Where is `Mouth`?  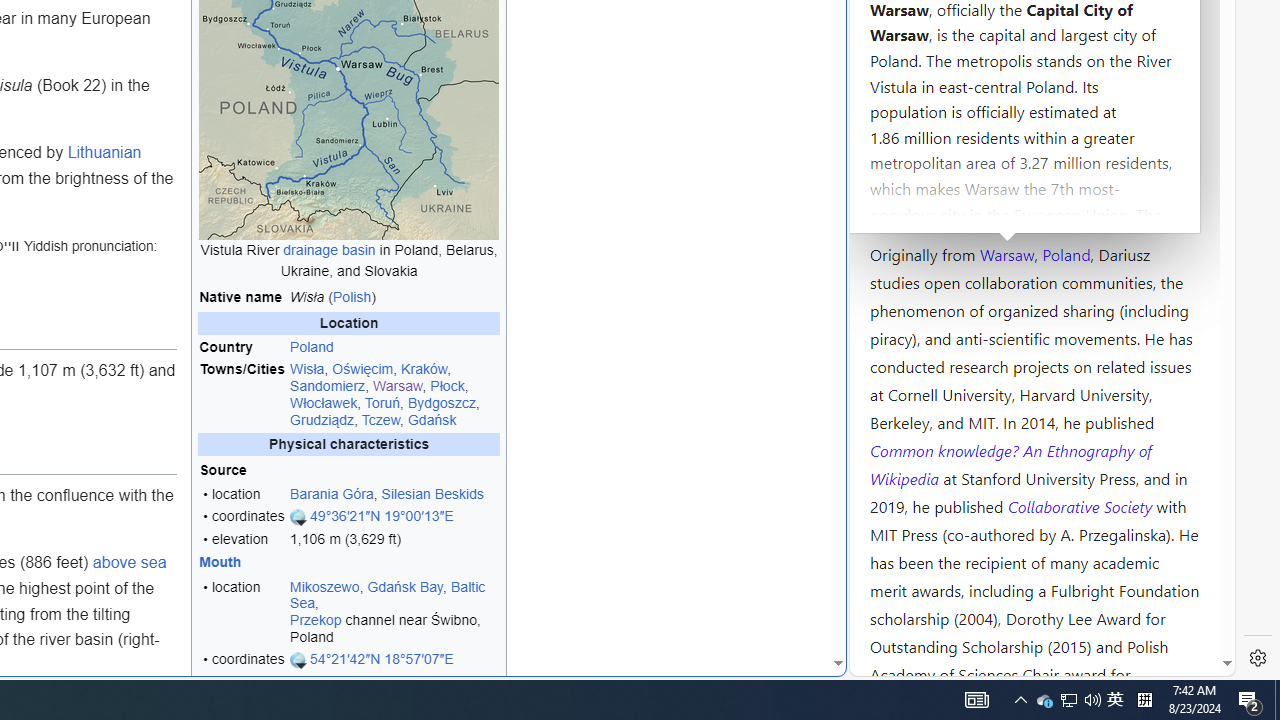
Mouth is located at coordinates (242, 562).